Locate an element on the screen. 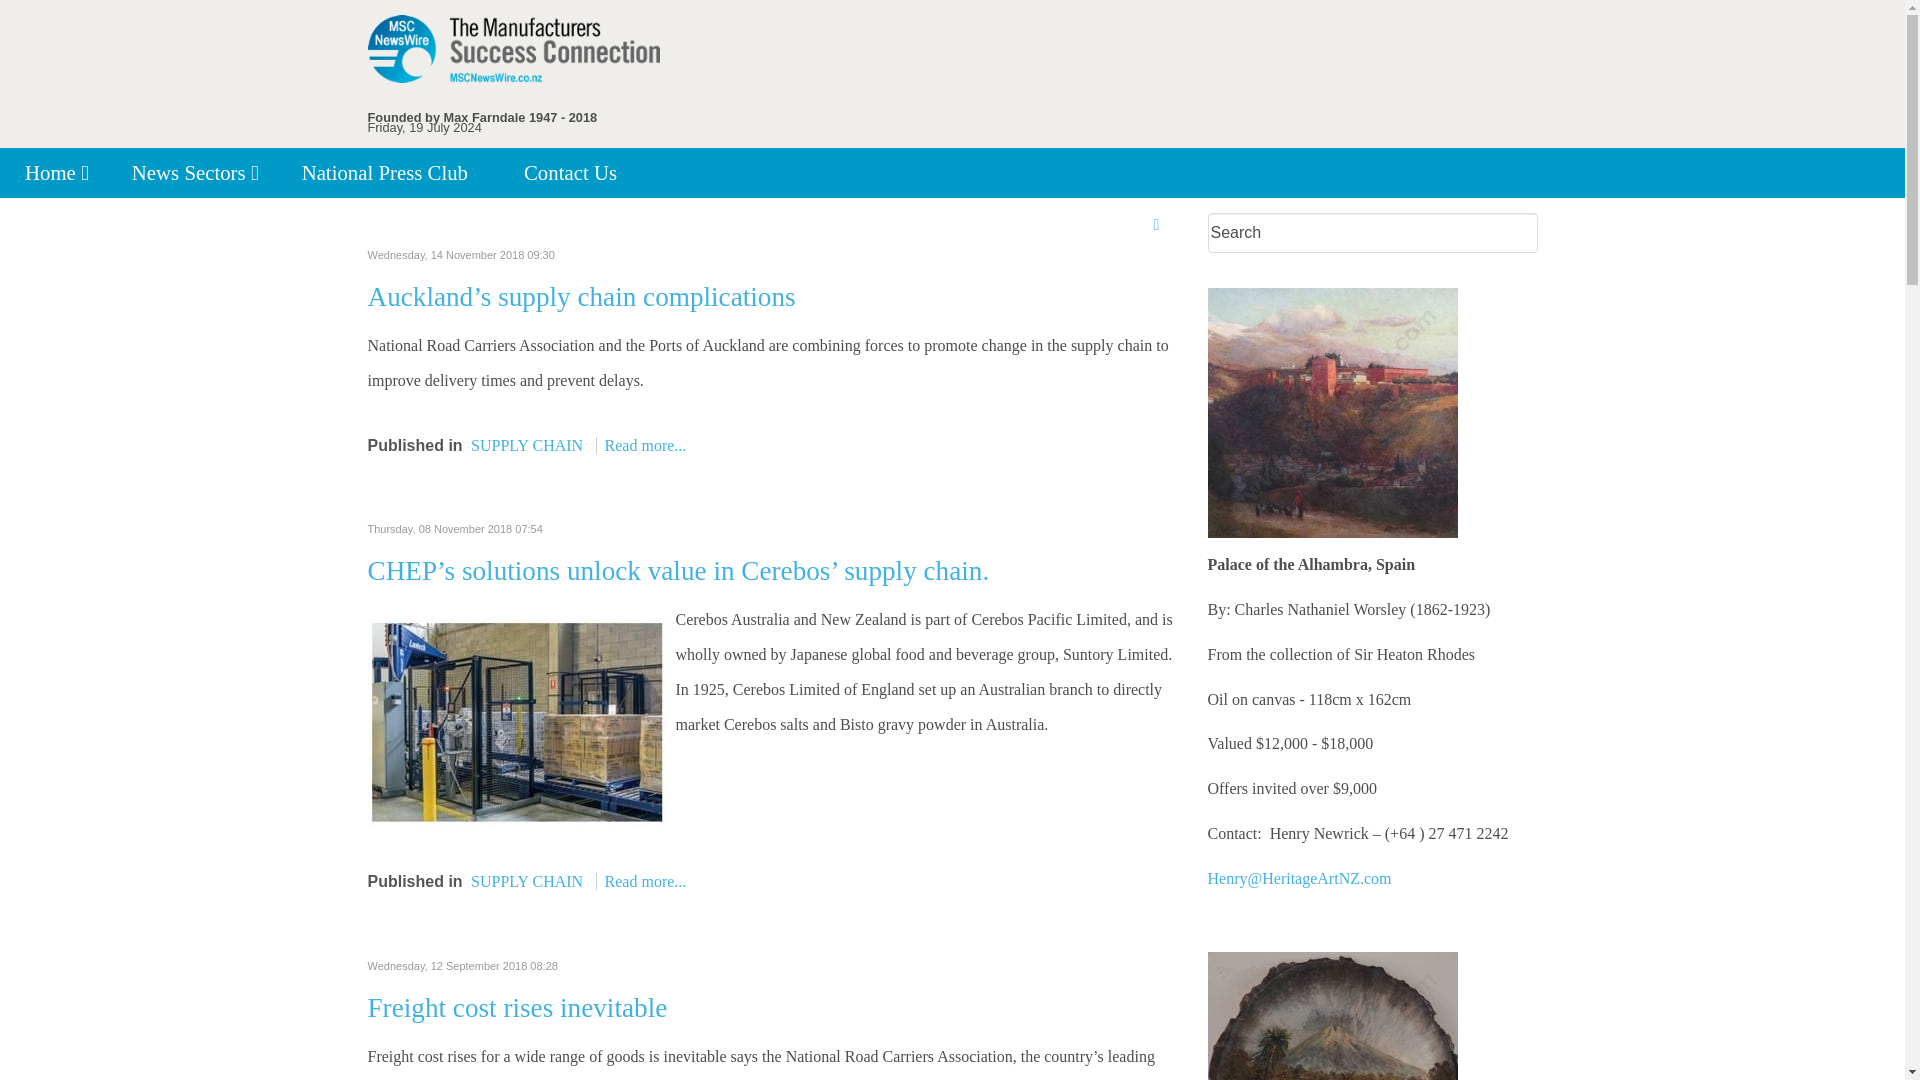  News Sectors is located at coordinates (192, 172).